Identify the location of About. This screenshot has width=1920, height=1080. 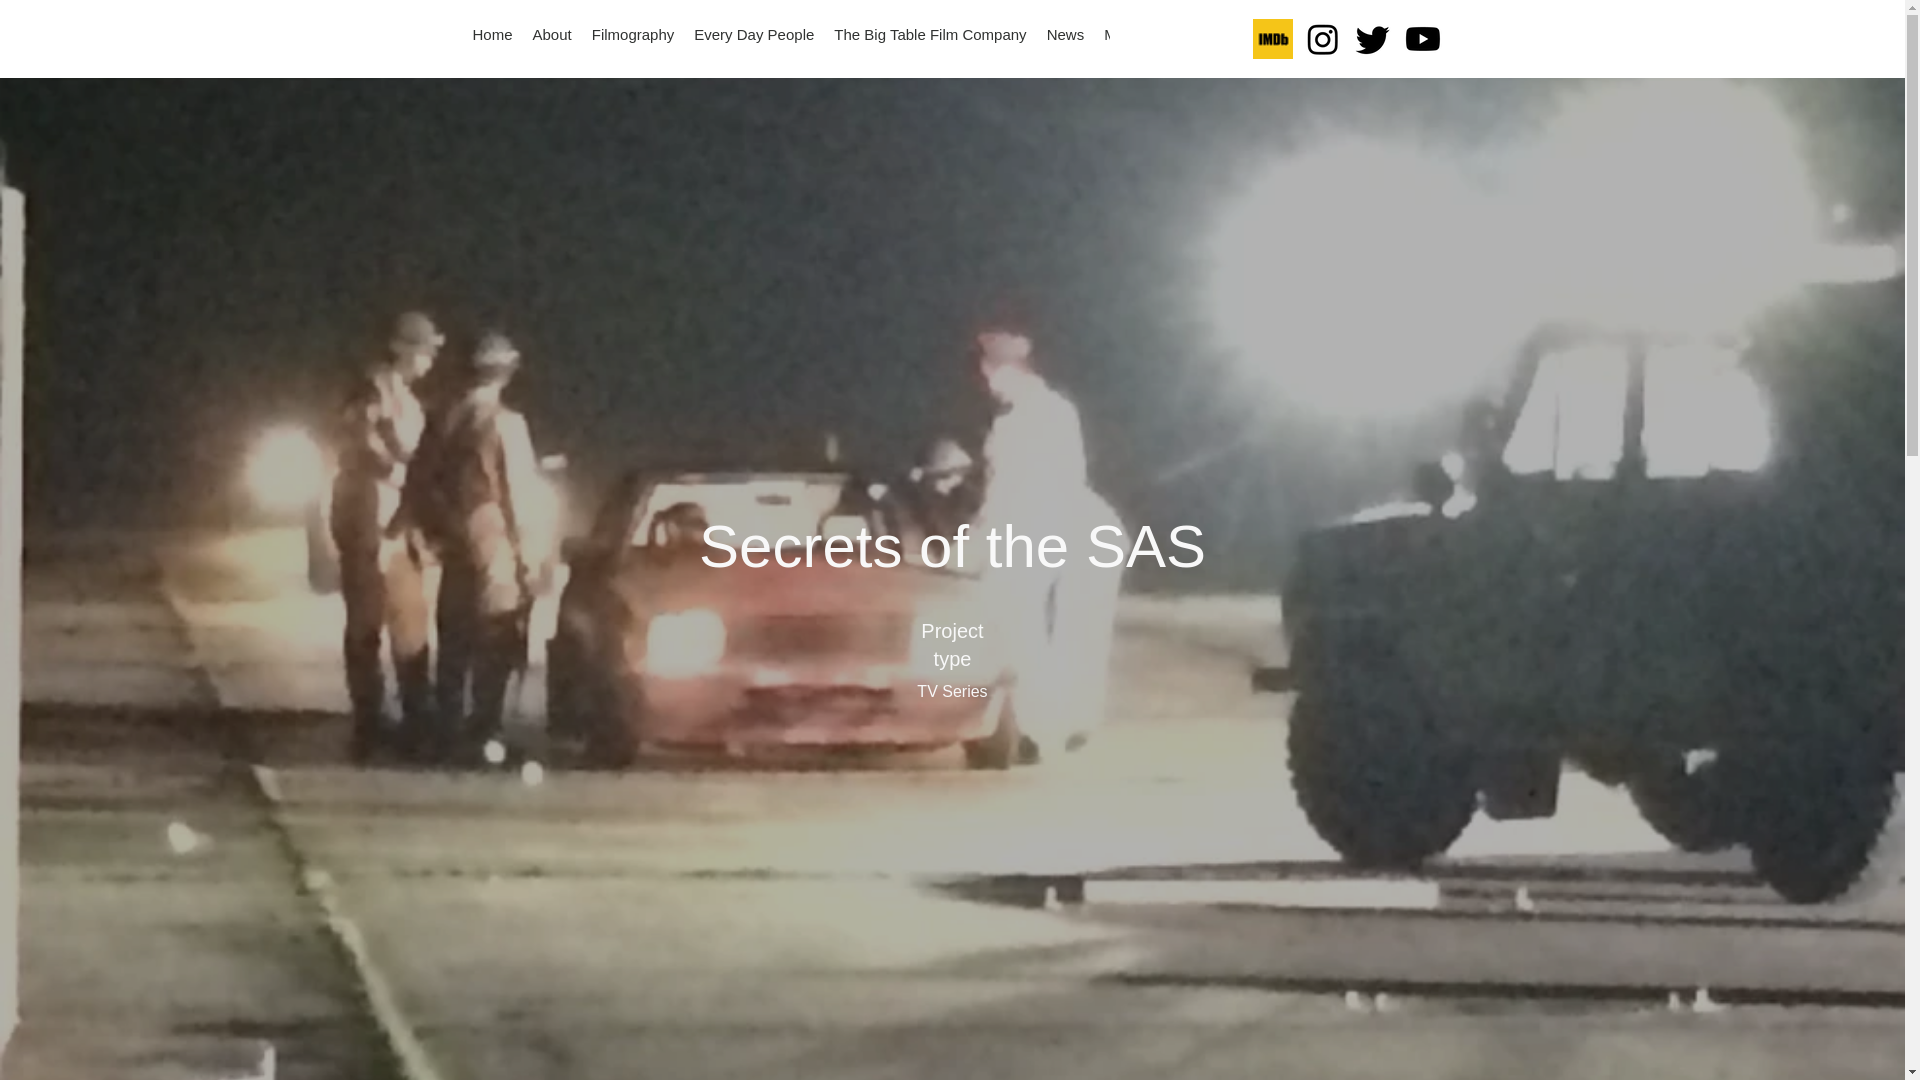
(552, 40).